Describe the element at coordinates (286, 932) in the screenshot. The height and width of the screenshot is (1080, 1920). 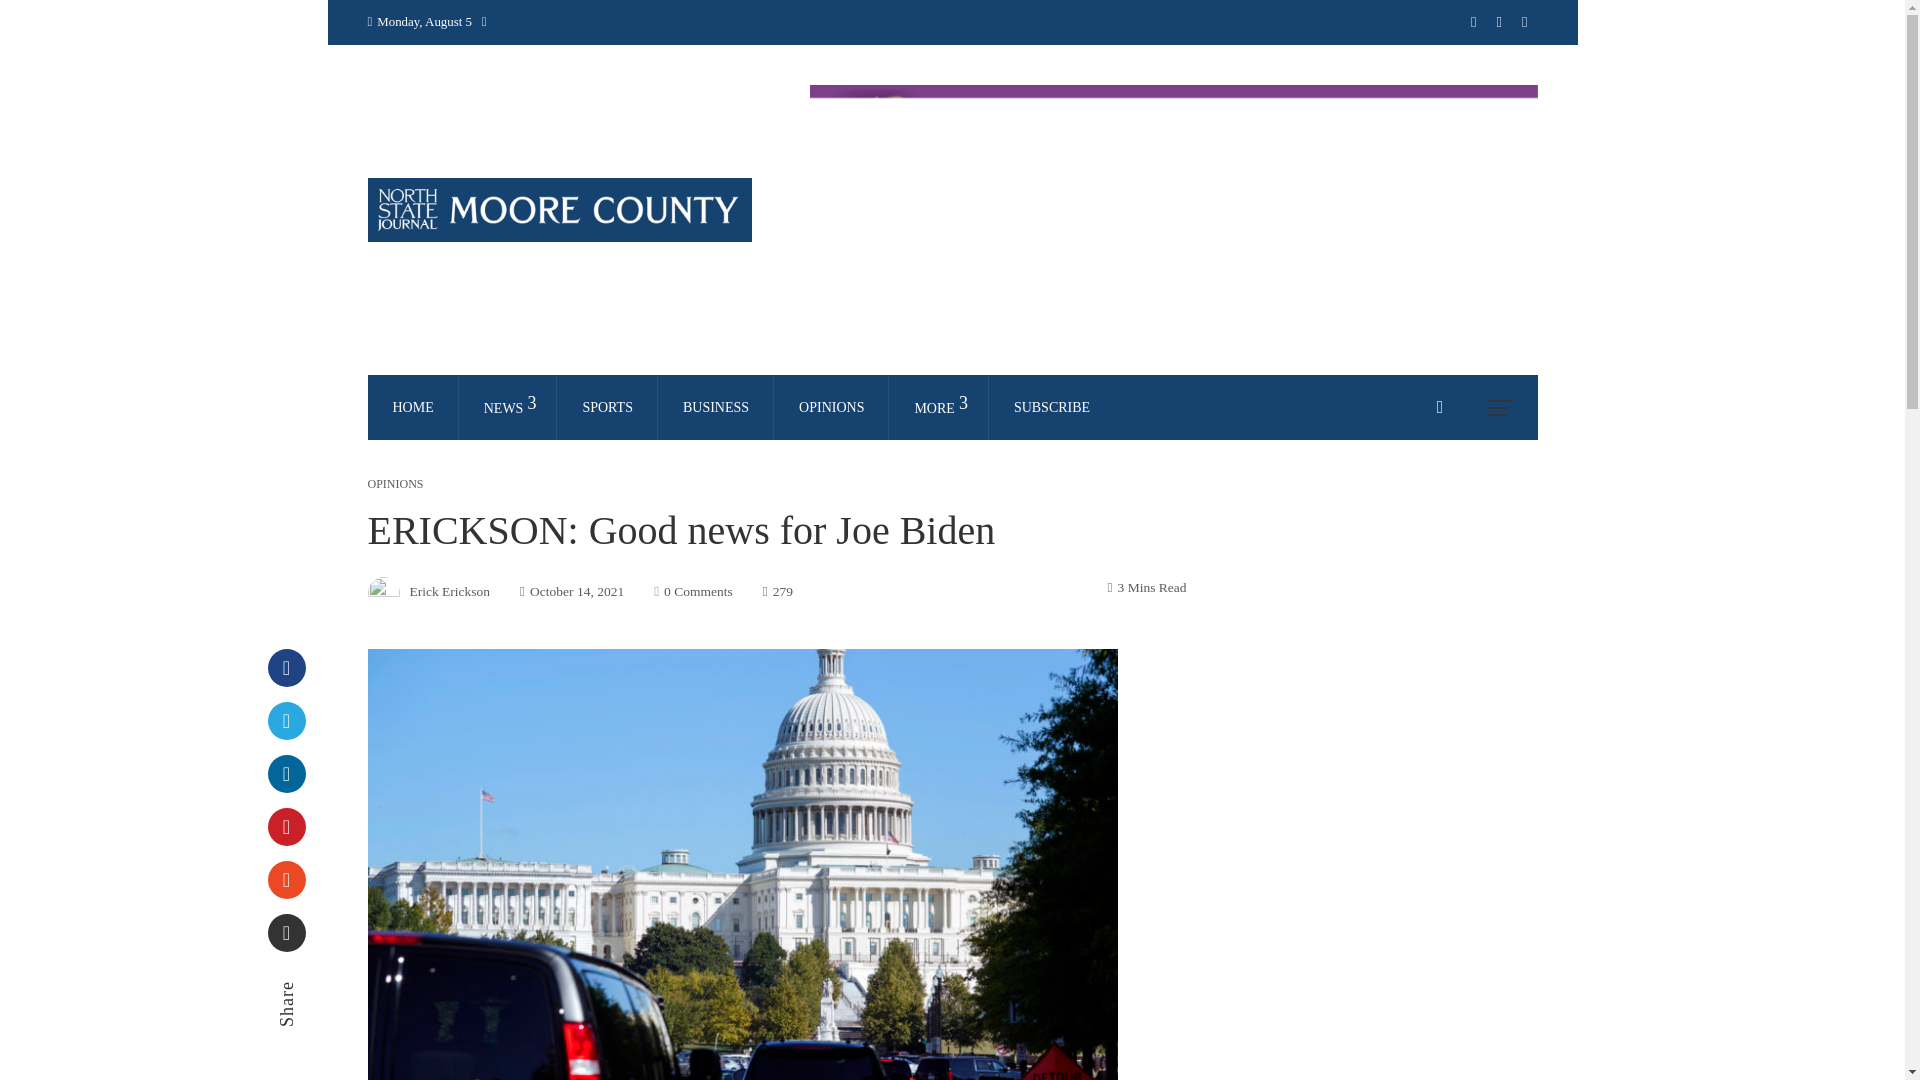
I see `Email` at that location.